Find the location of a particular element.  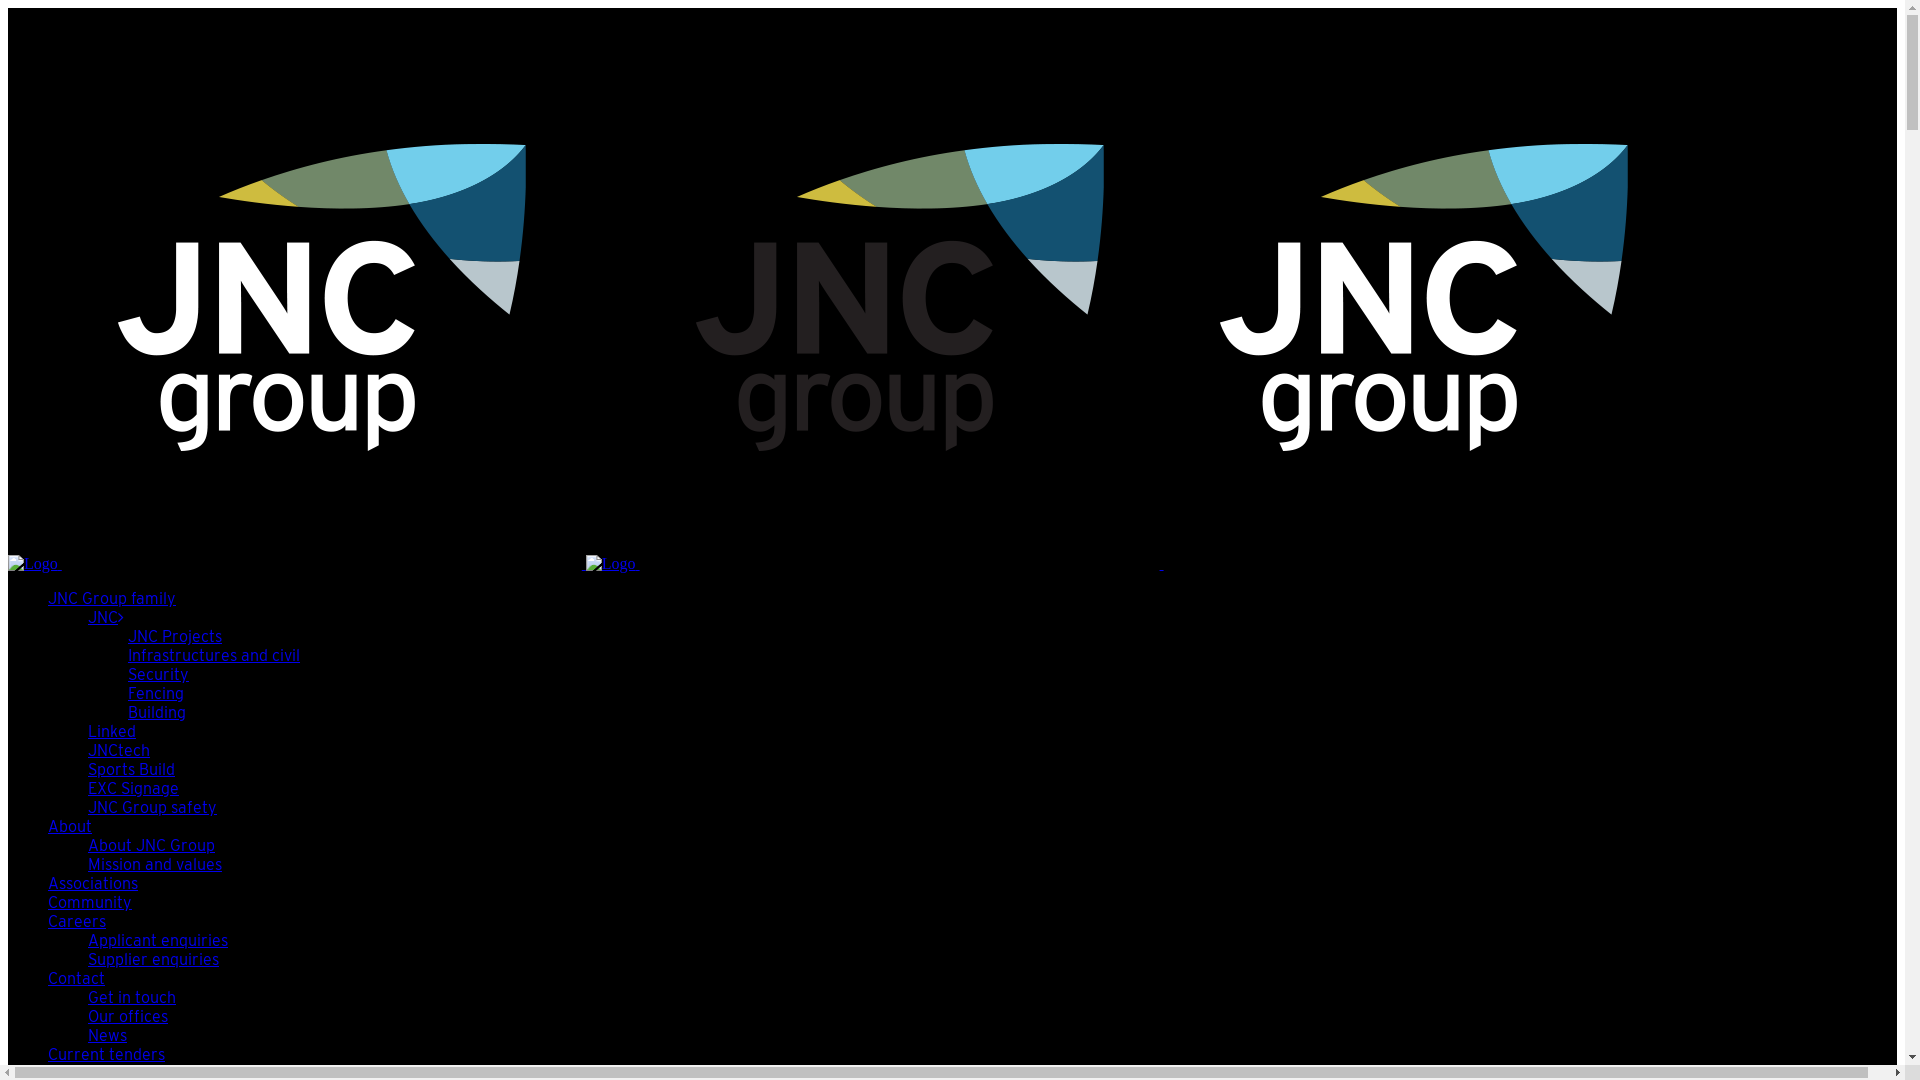

Linked is located at coordinates (112, 732).